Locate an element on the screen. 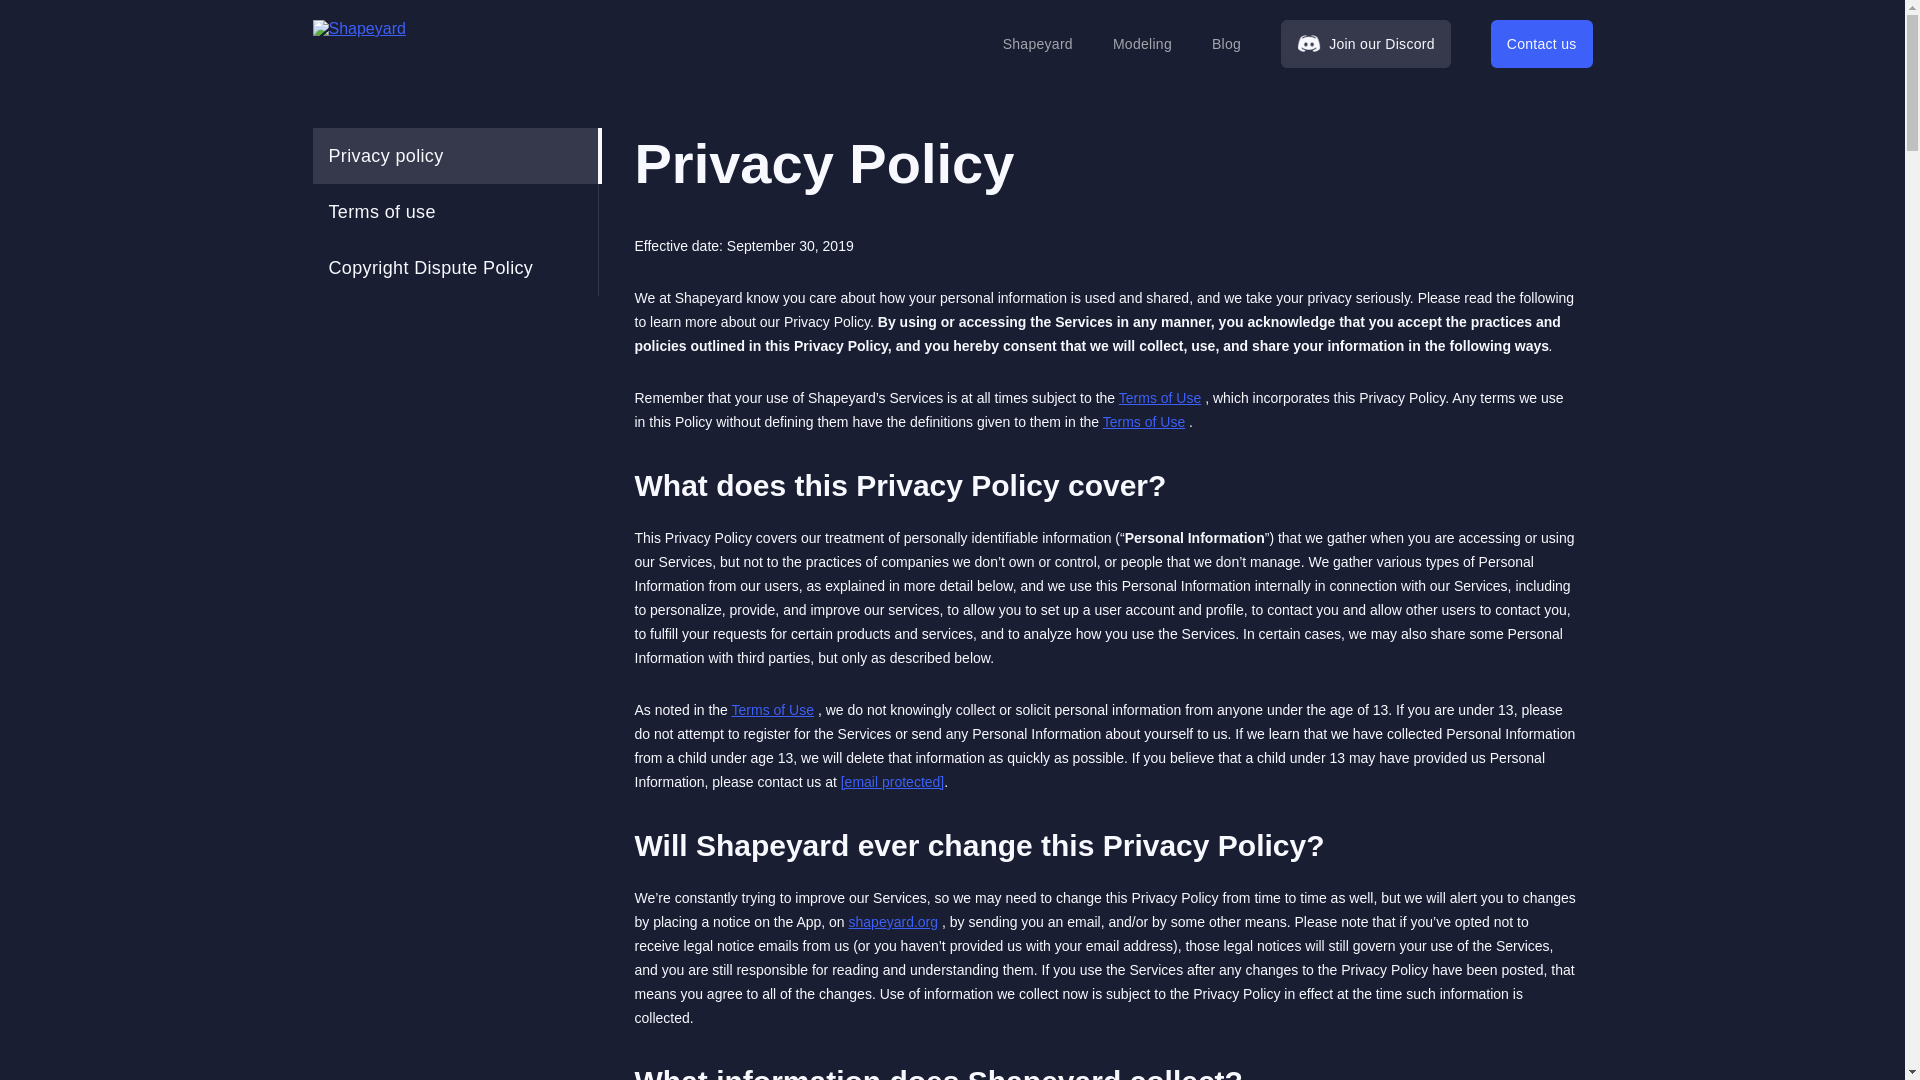 The width and height of the screenshot is (1920, 1080). Blog is located at coordinates (1226, 44).